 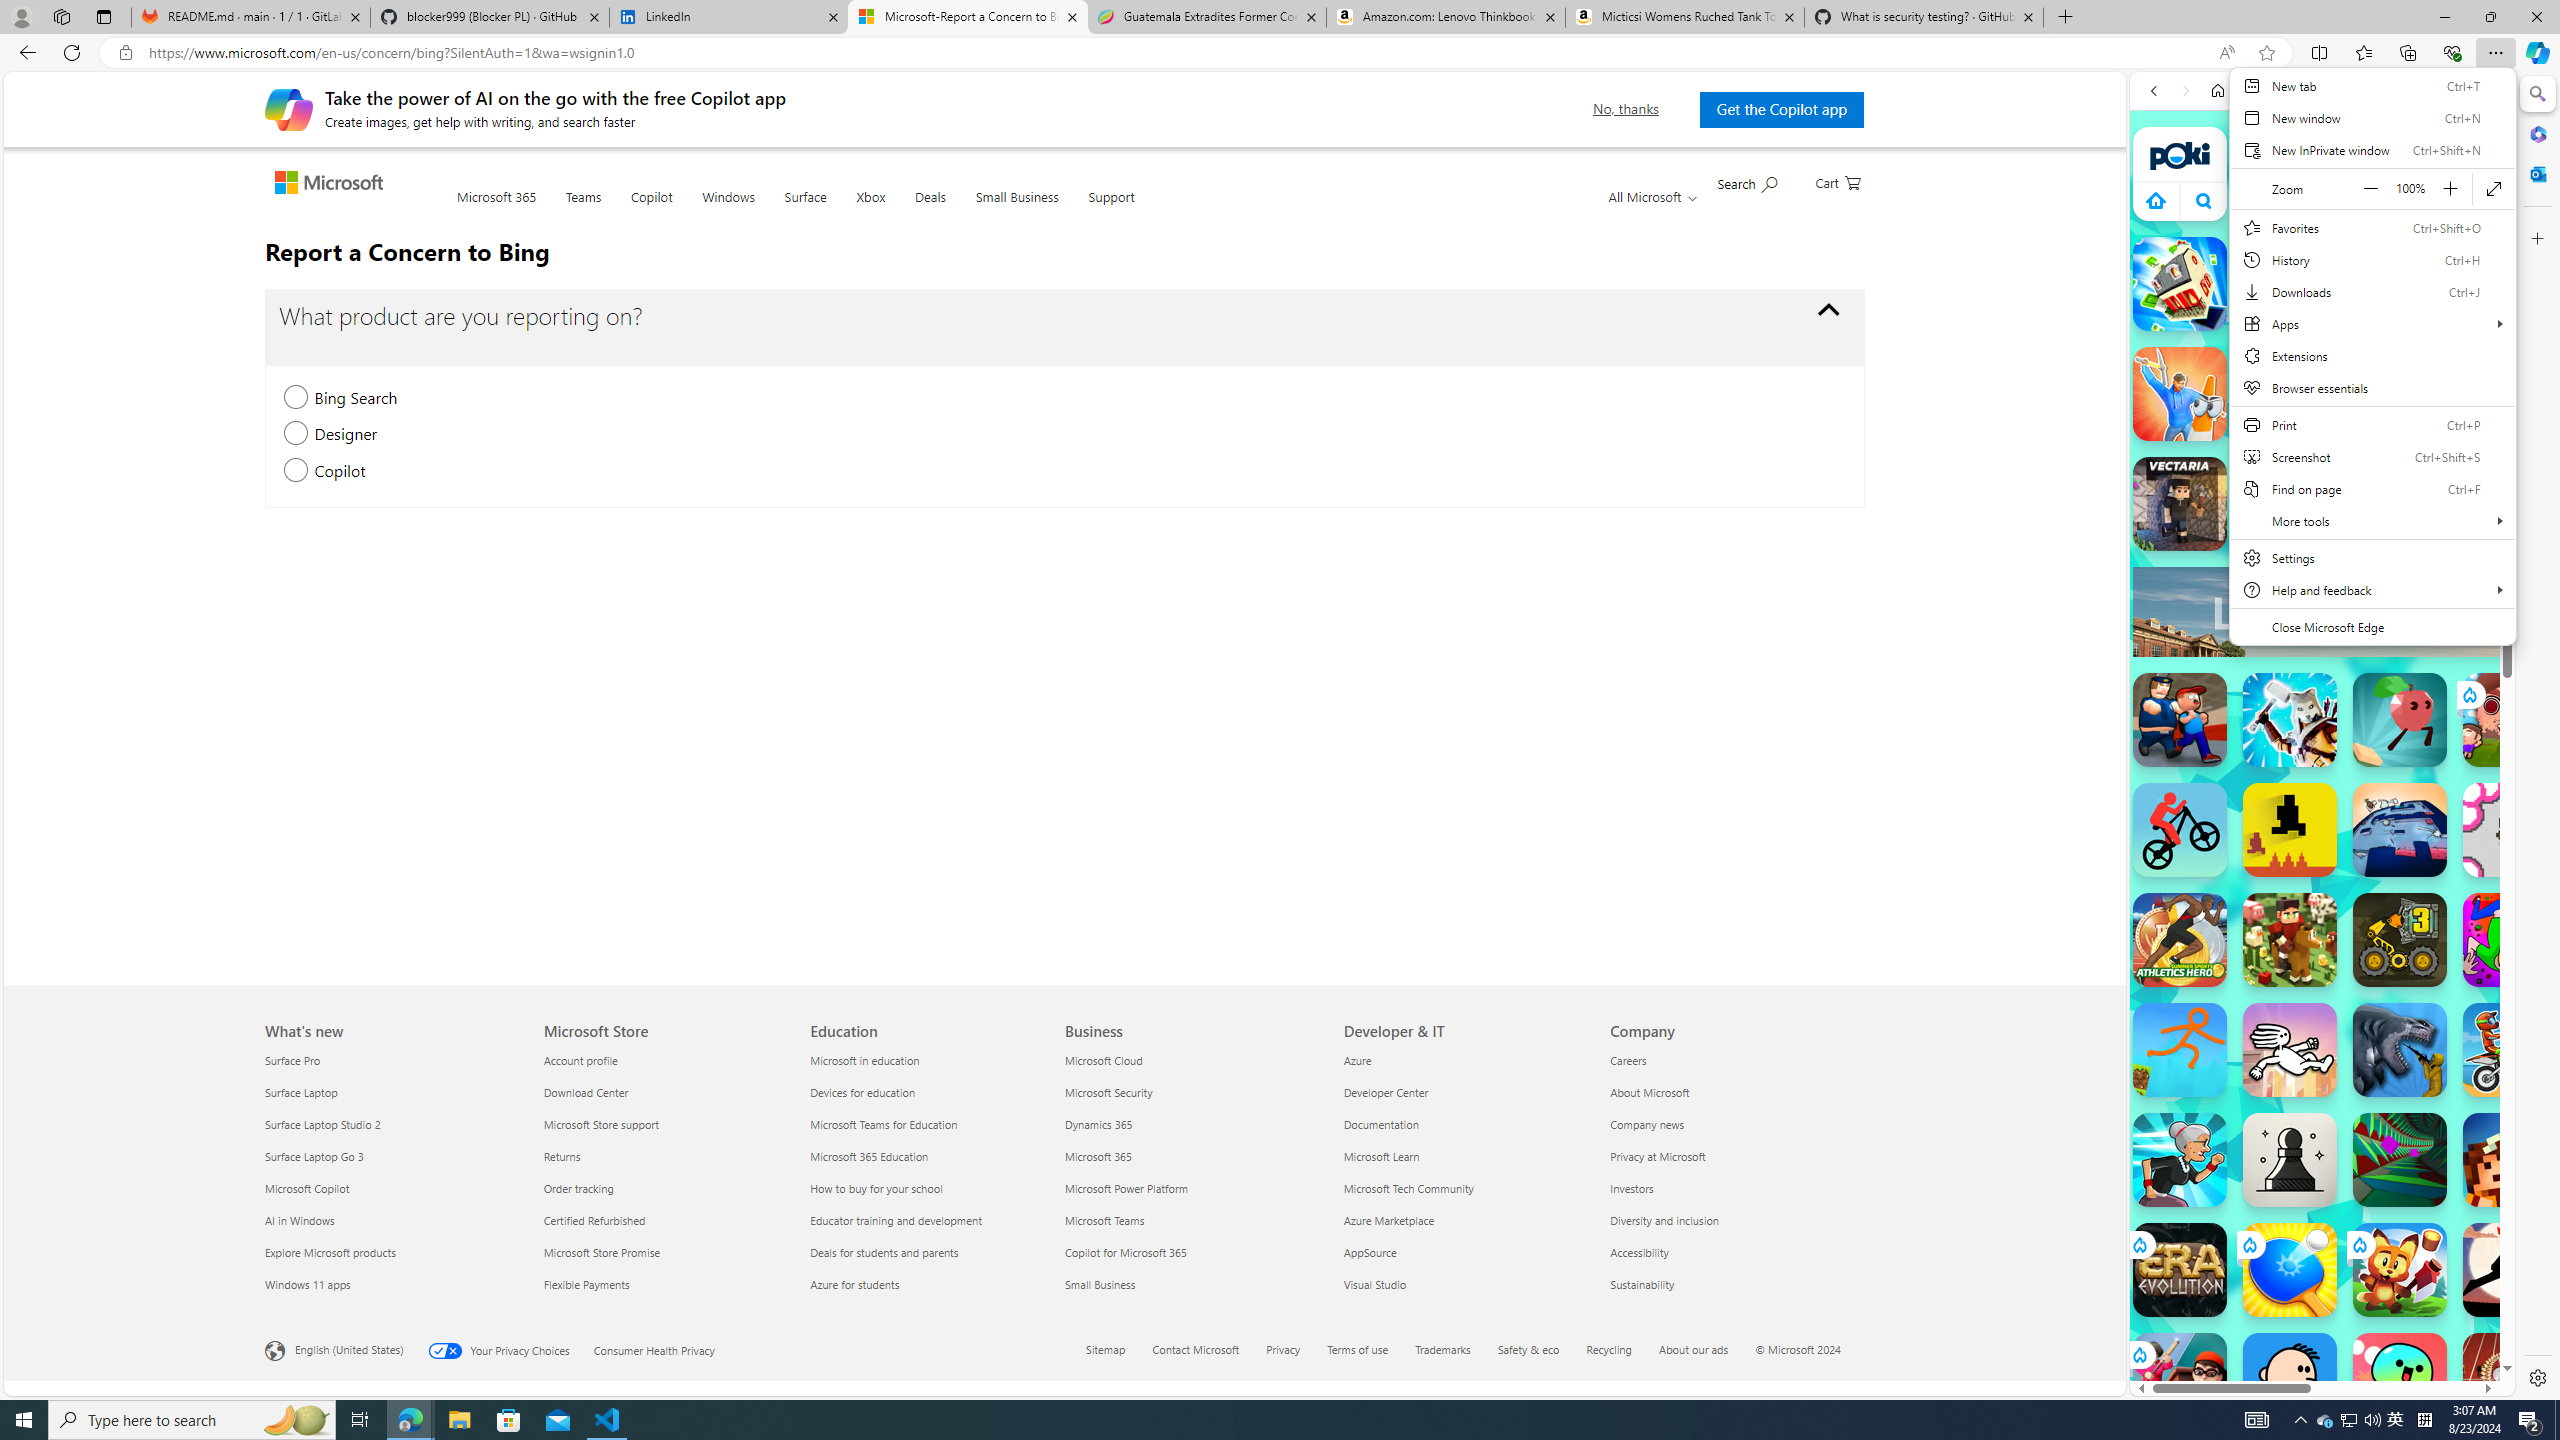 I want to click on Big Tower Tiny Square, so click(x=2400, y=830).